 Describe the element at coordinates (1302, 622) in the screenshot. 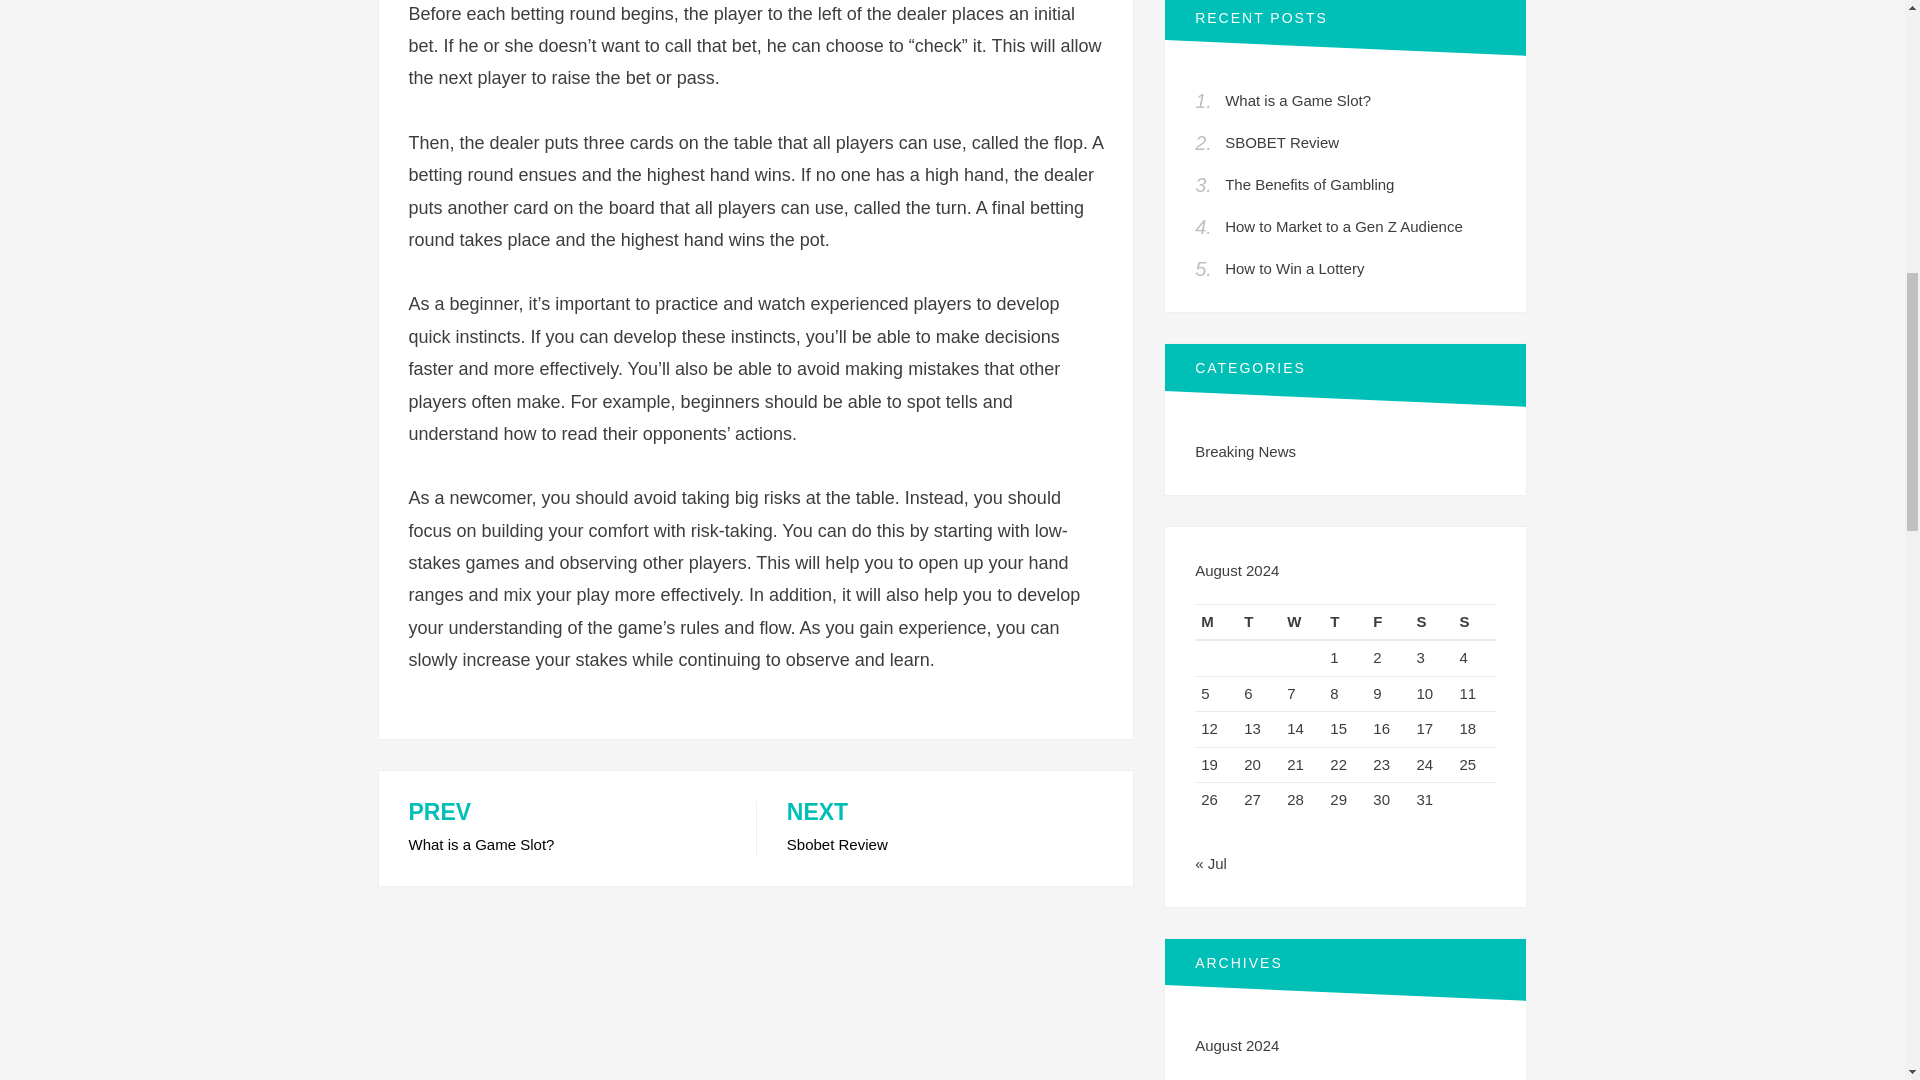

I see `Wednesday` at that location.